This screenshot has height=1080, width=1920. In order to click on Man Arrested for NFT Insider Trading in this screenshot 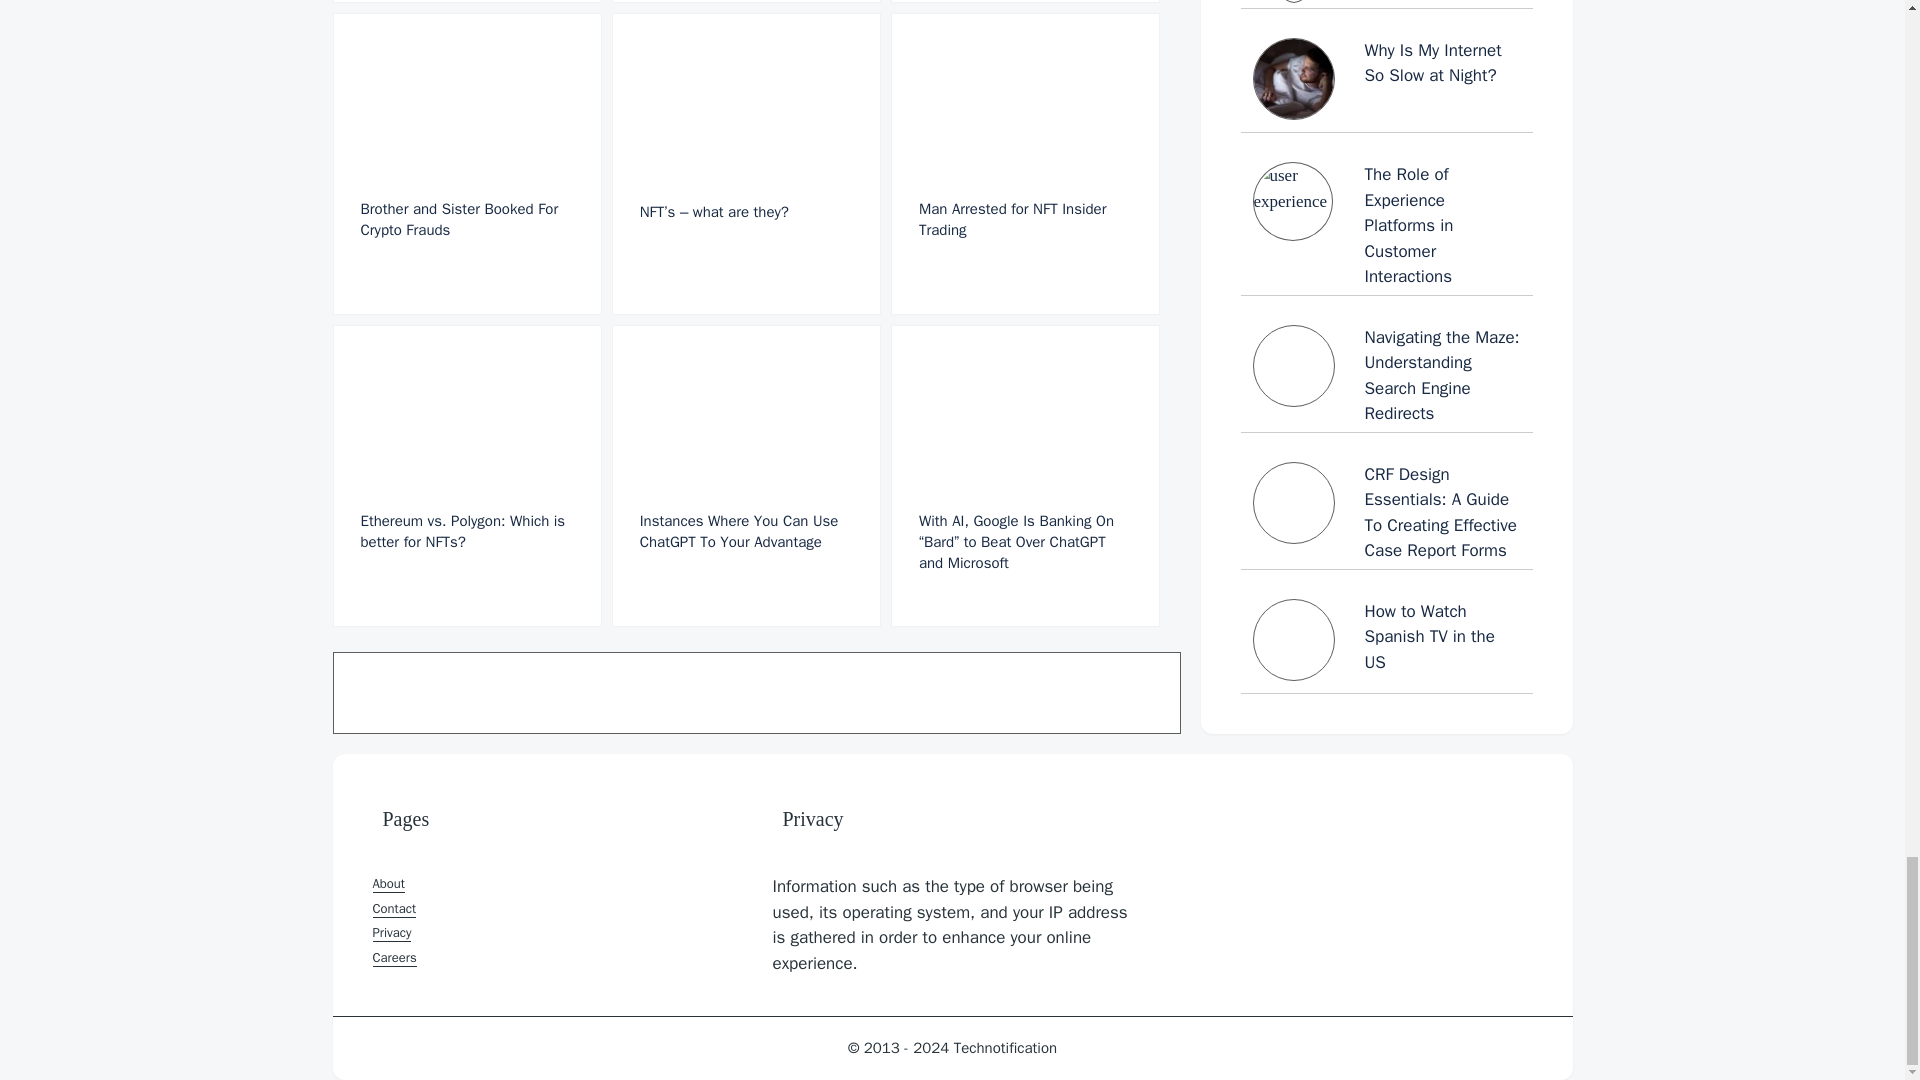, I will do `click(1024, 164)`.